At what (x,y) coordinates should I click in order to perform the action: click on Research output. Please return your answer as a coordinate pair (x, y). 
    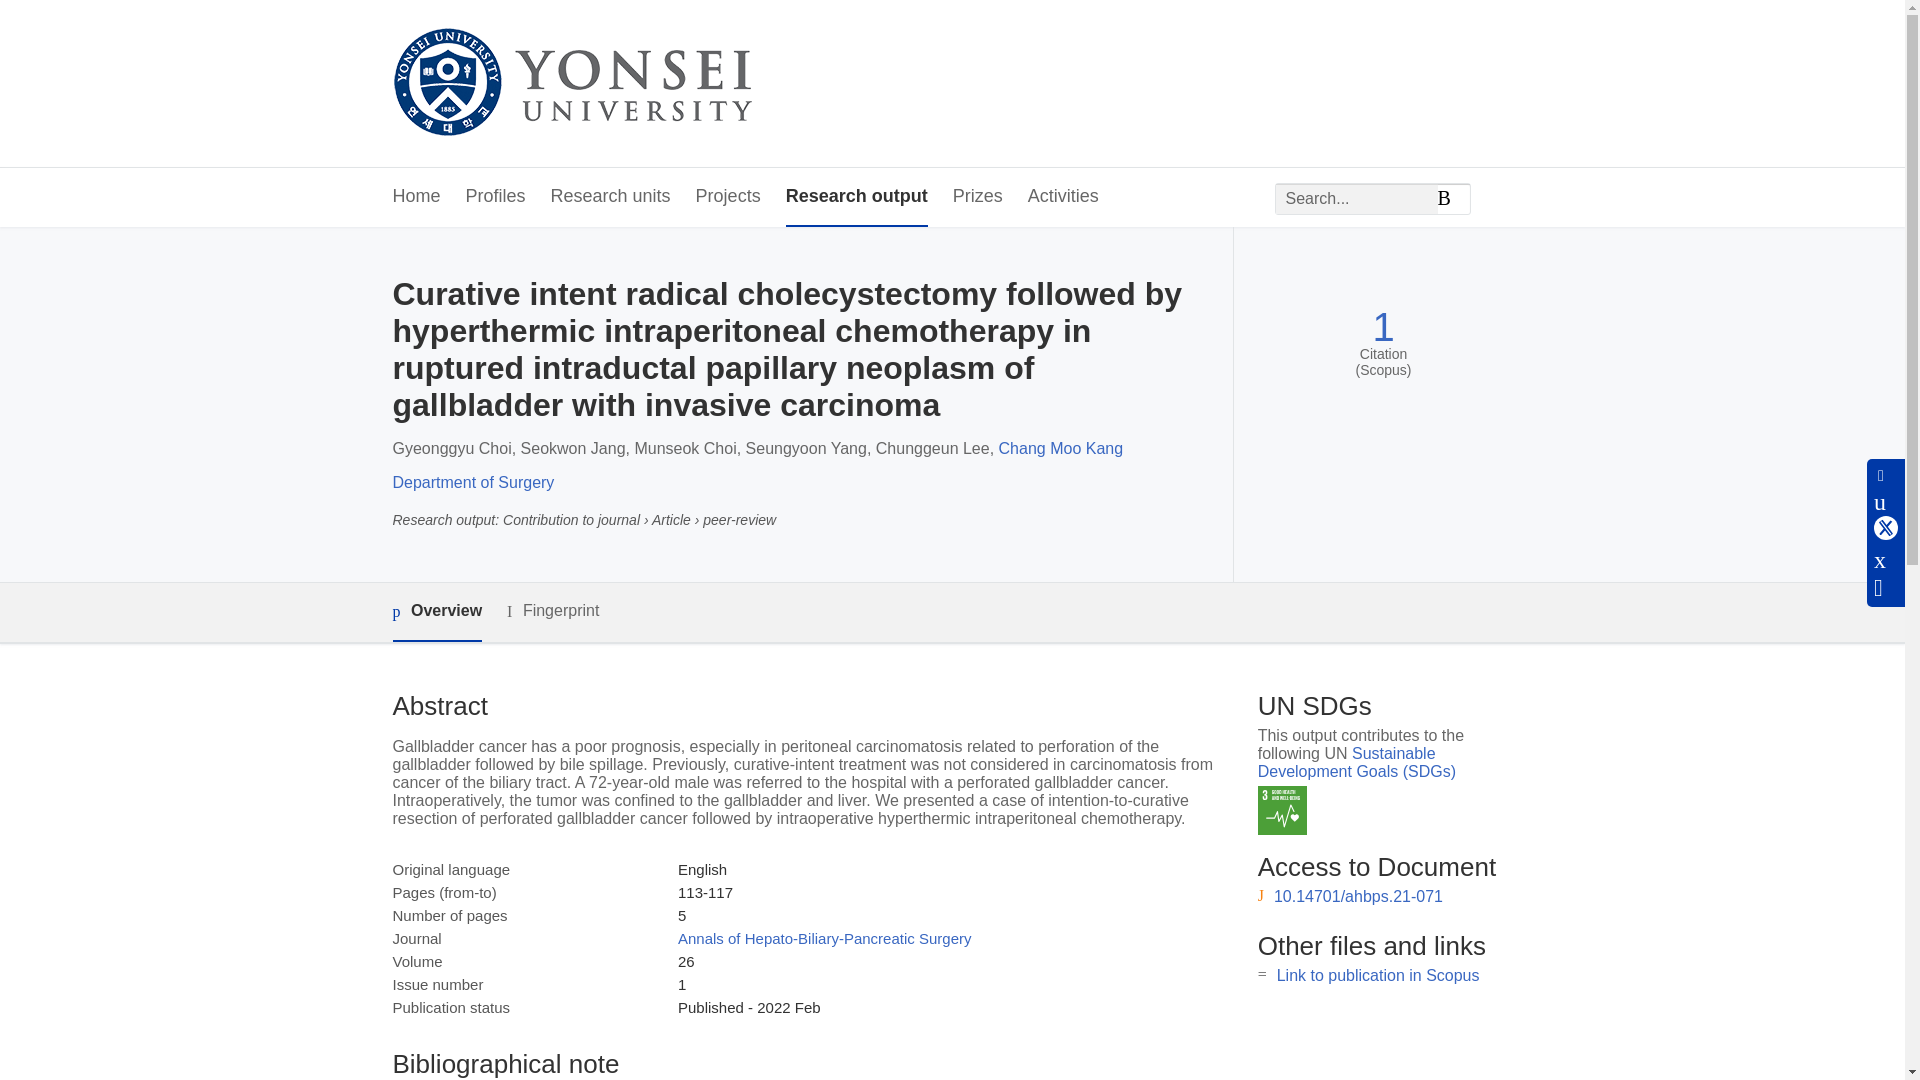
    Looking at the image, I should click on (856, 197).